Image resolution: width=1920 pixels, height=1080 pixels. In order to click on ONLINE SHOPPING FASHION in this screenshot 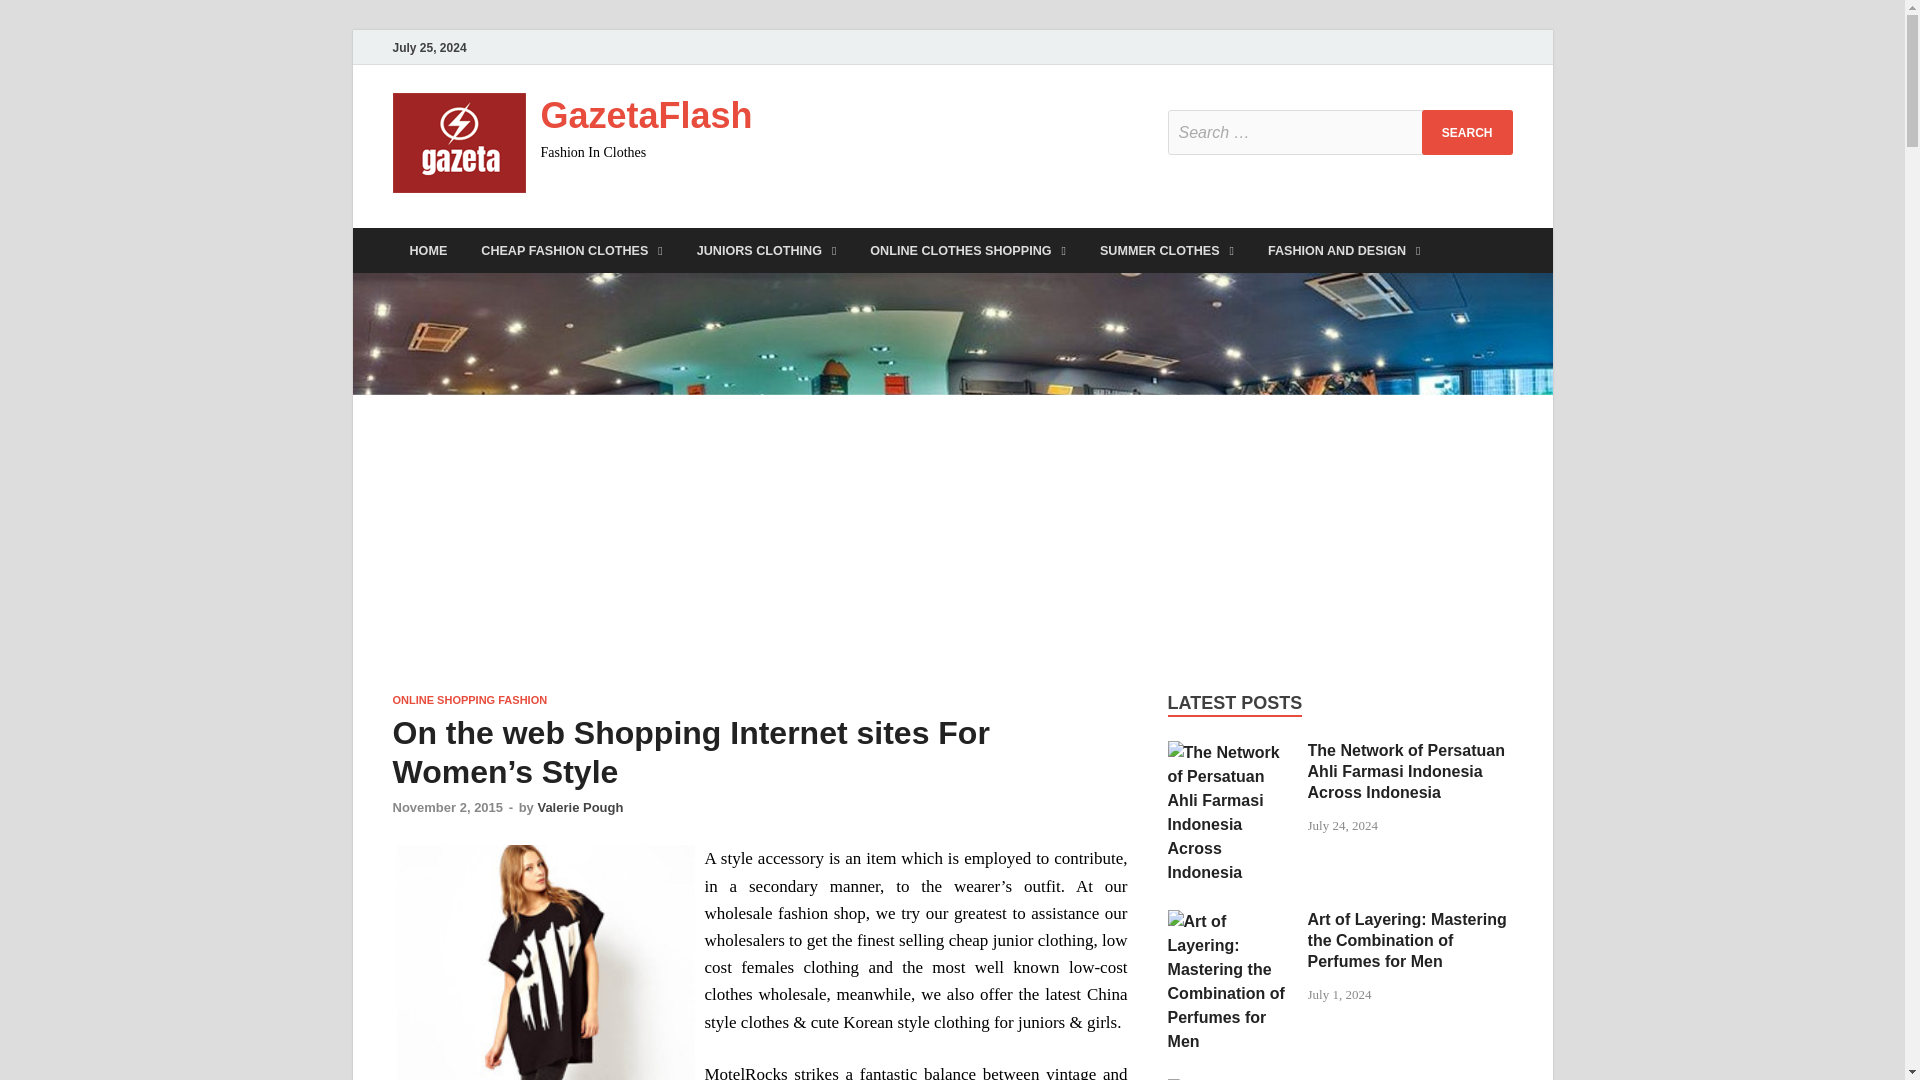, I will do `click(469, 700)`.